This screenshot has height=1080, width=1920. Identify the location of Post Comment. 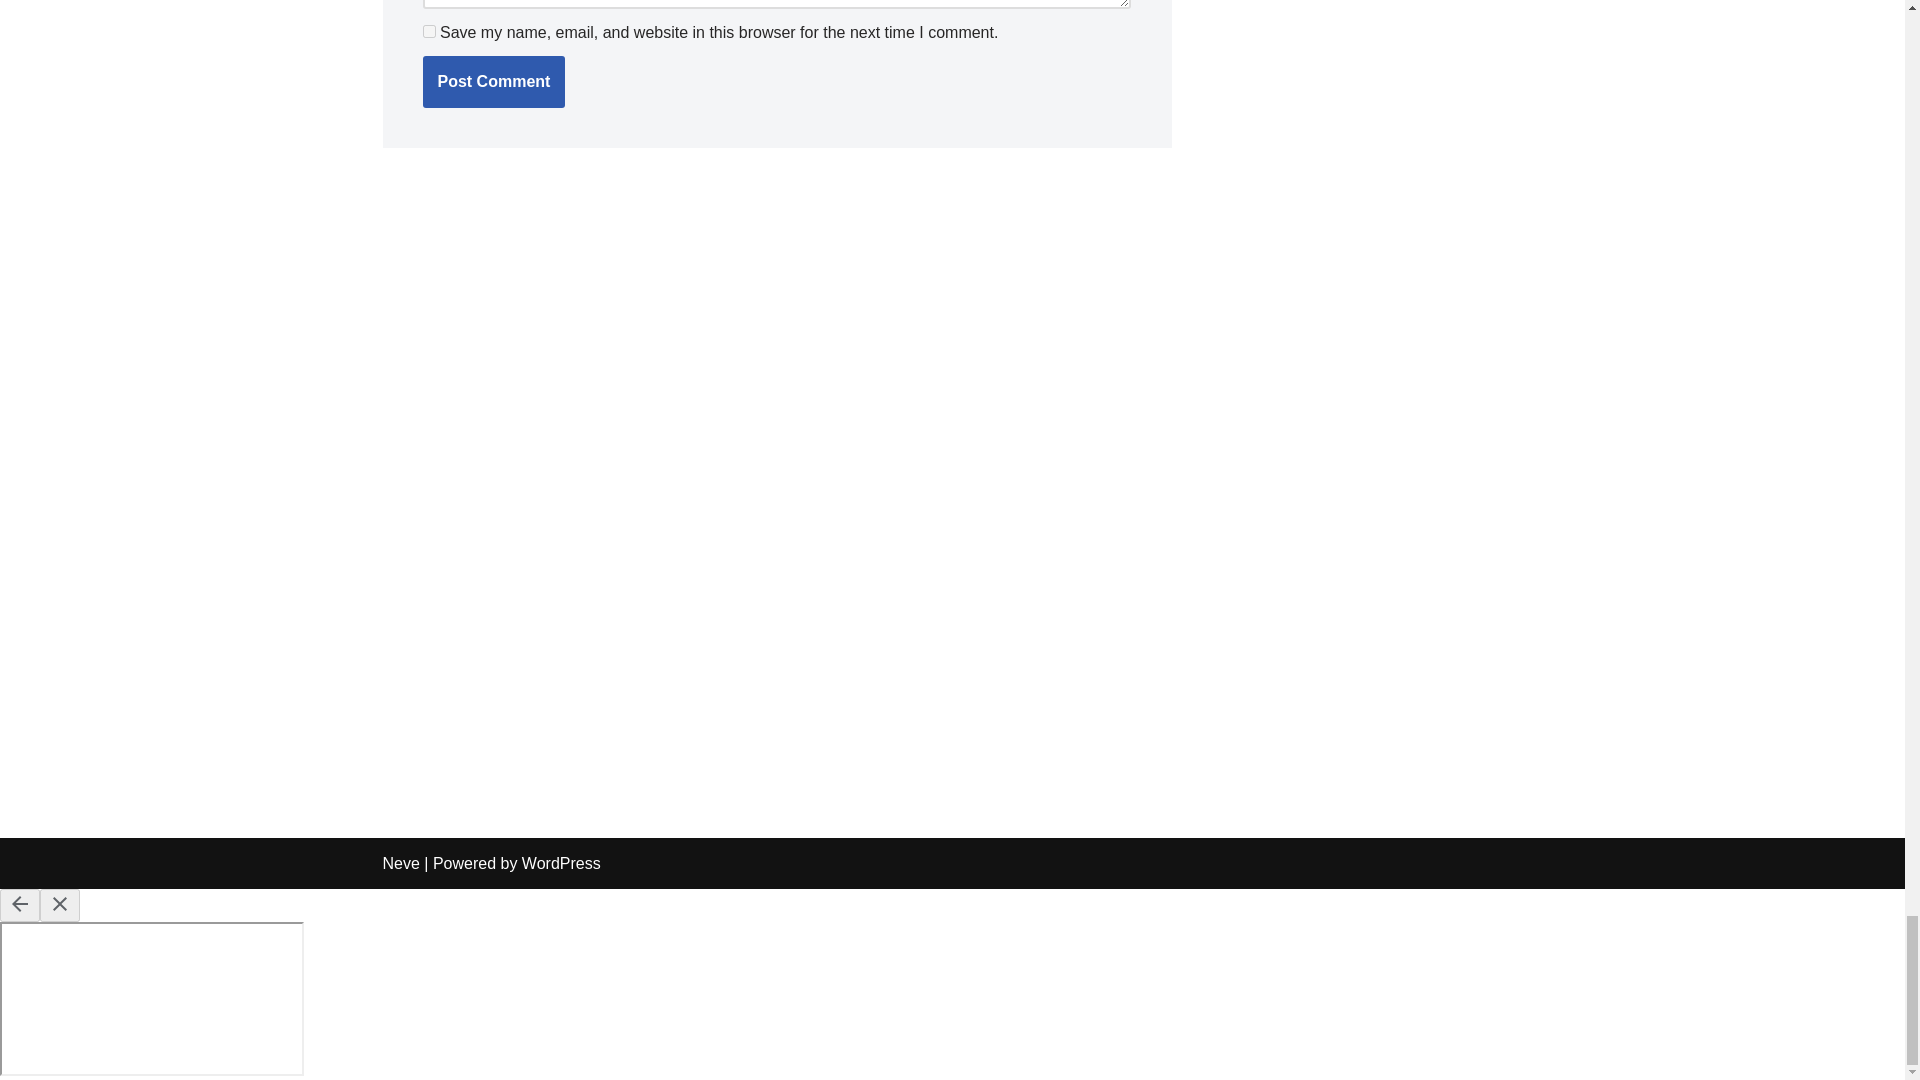
(493, 82).